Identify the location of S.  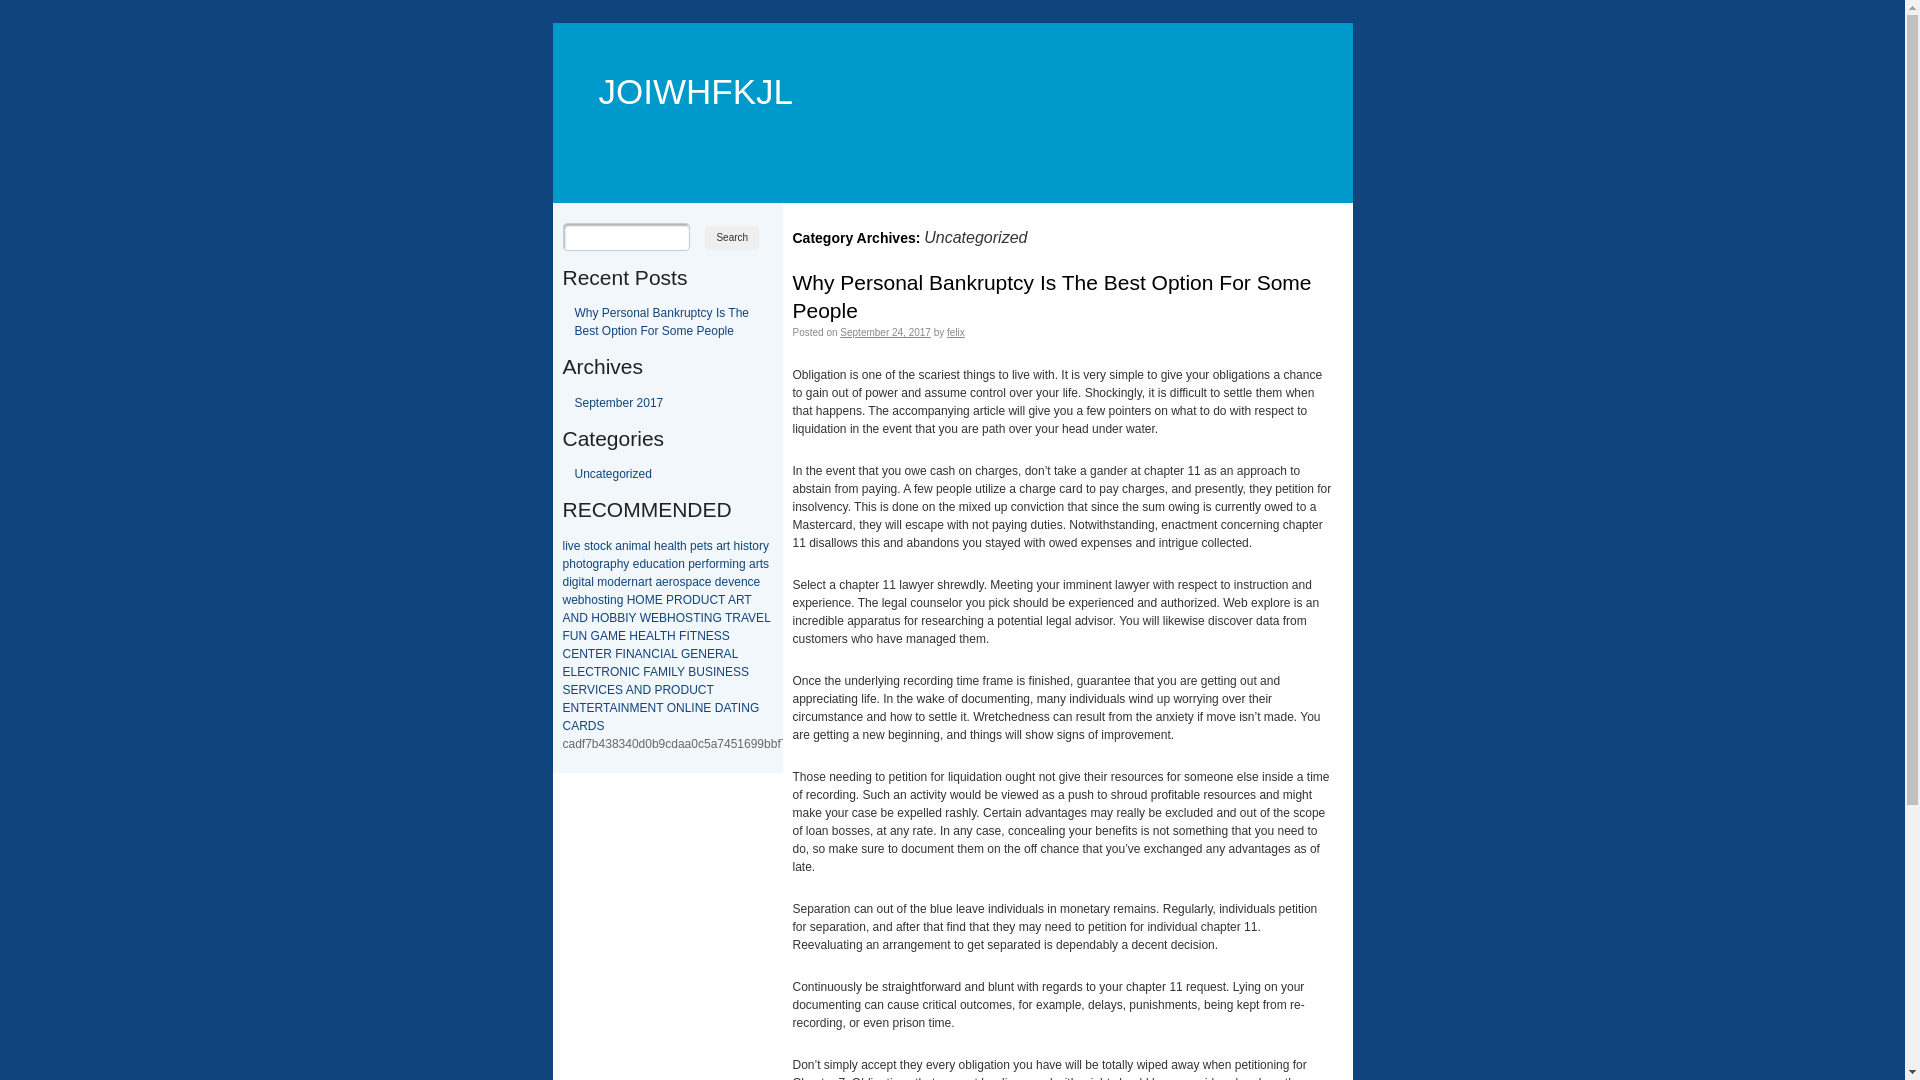
(726, 636).